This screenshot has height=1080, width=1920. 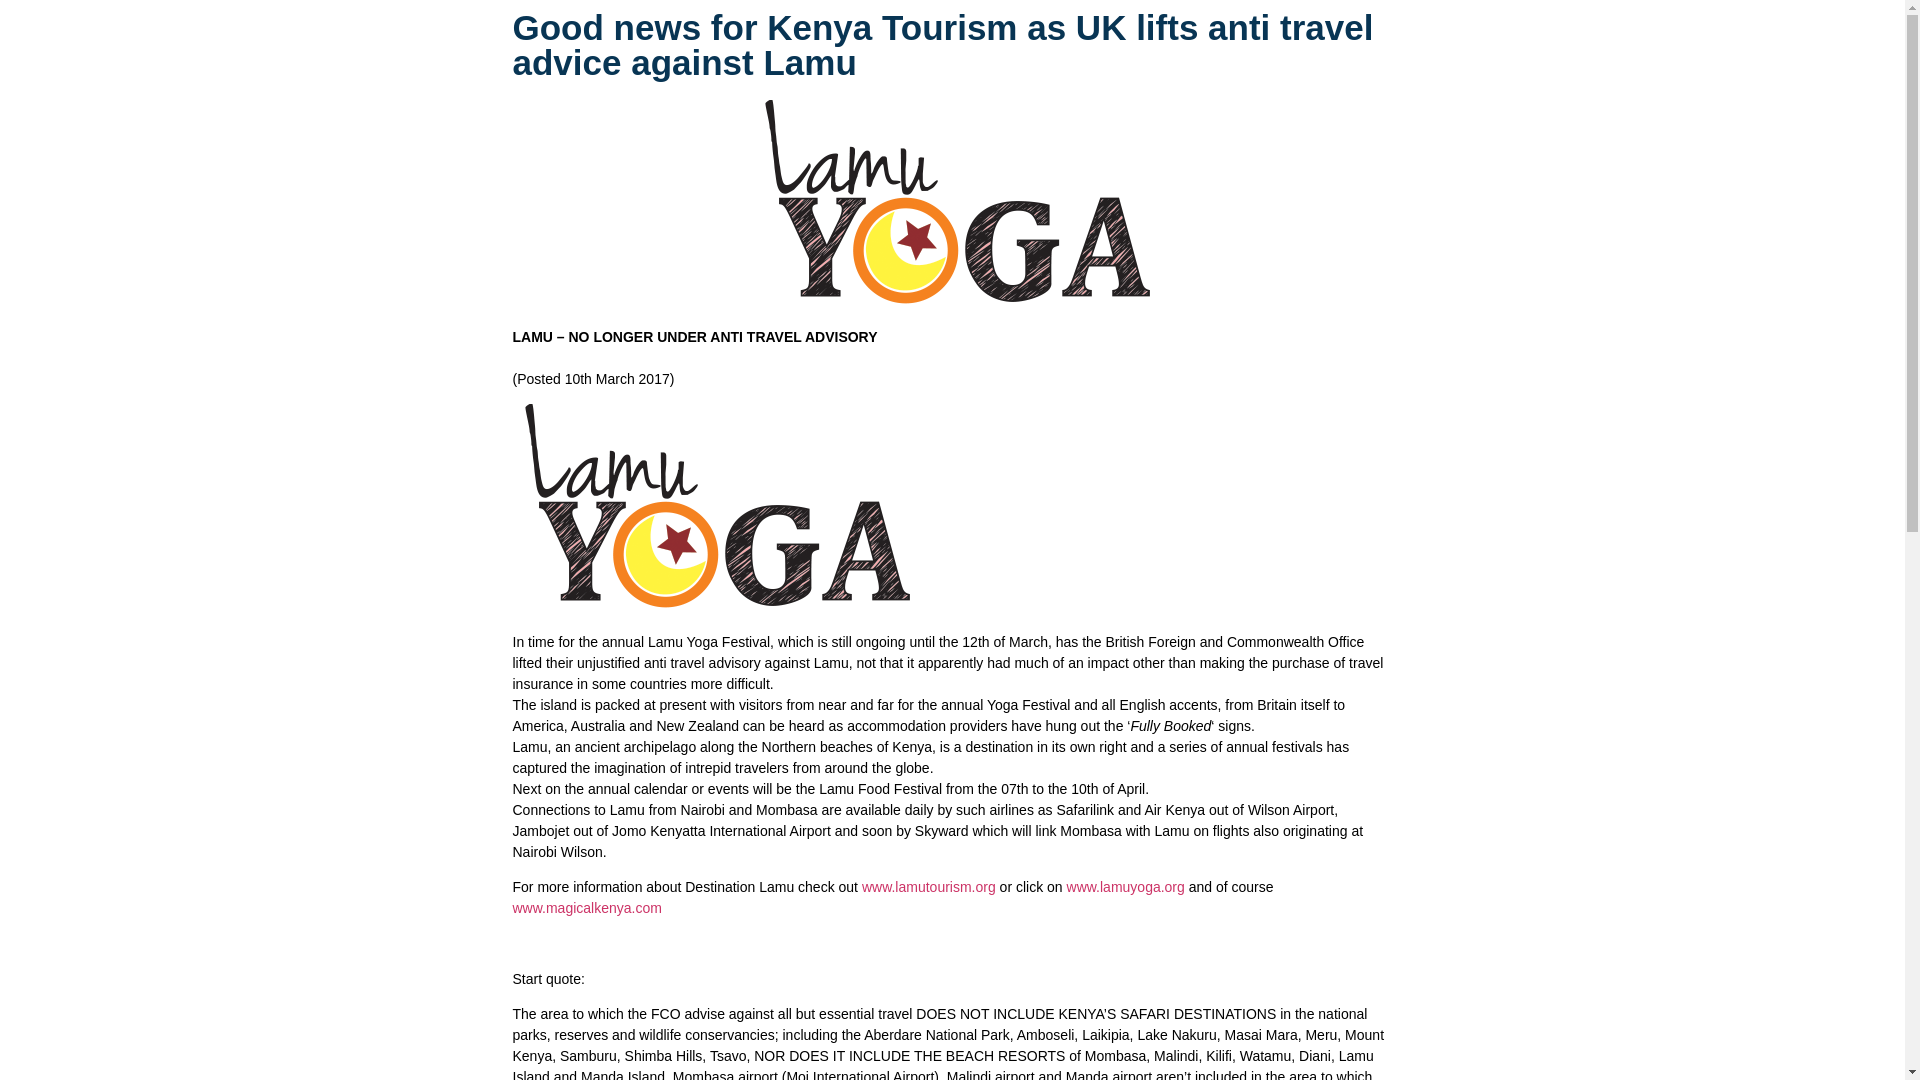 What do you see at coordinates (1126, 887) in the screenshot?
I see `www.lamuyoga.org` at bounding box center [1126, 887].